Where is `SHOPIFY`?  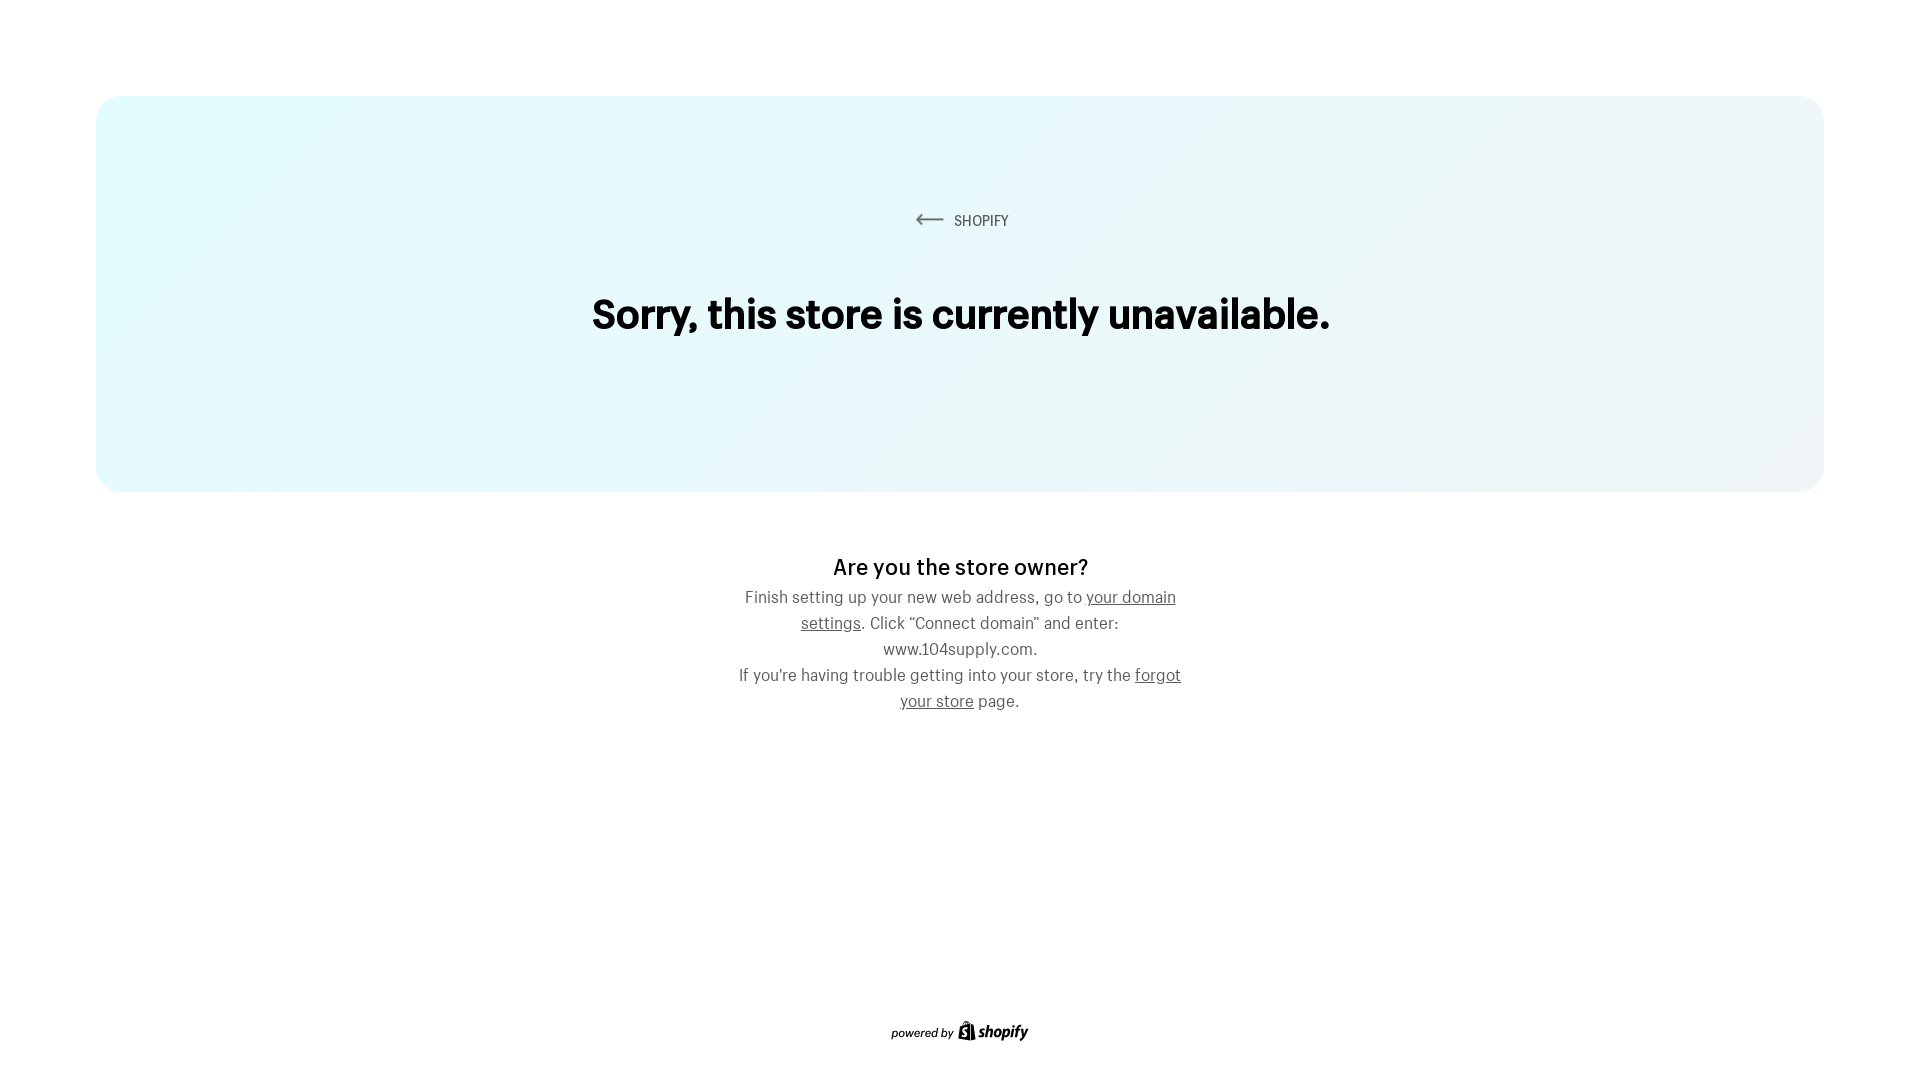
SHOPIFY is located at coordinates (960, 220).